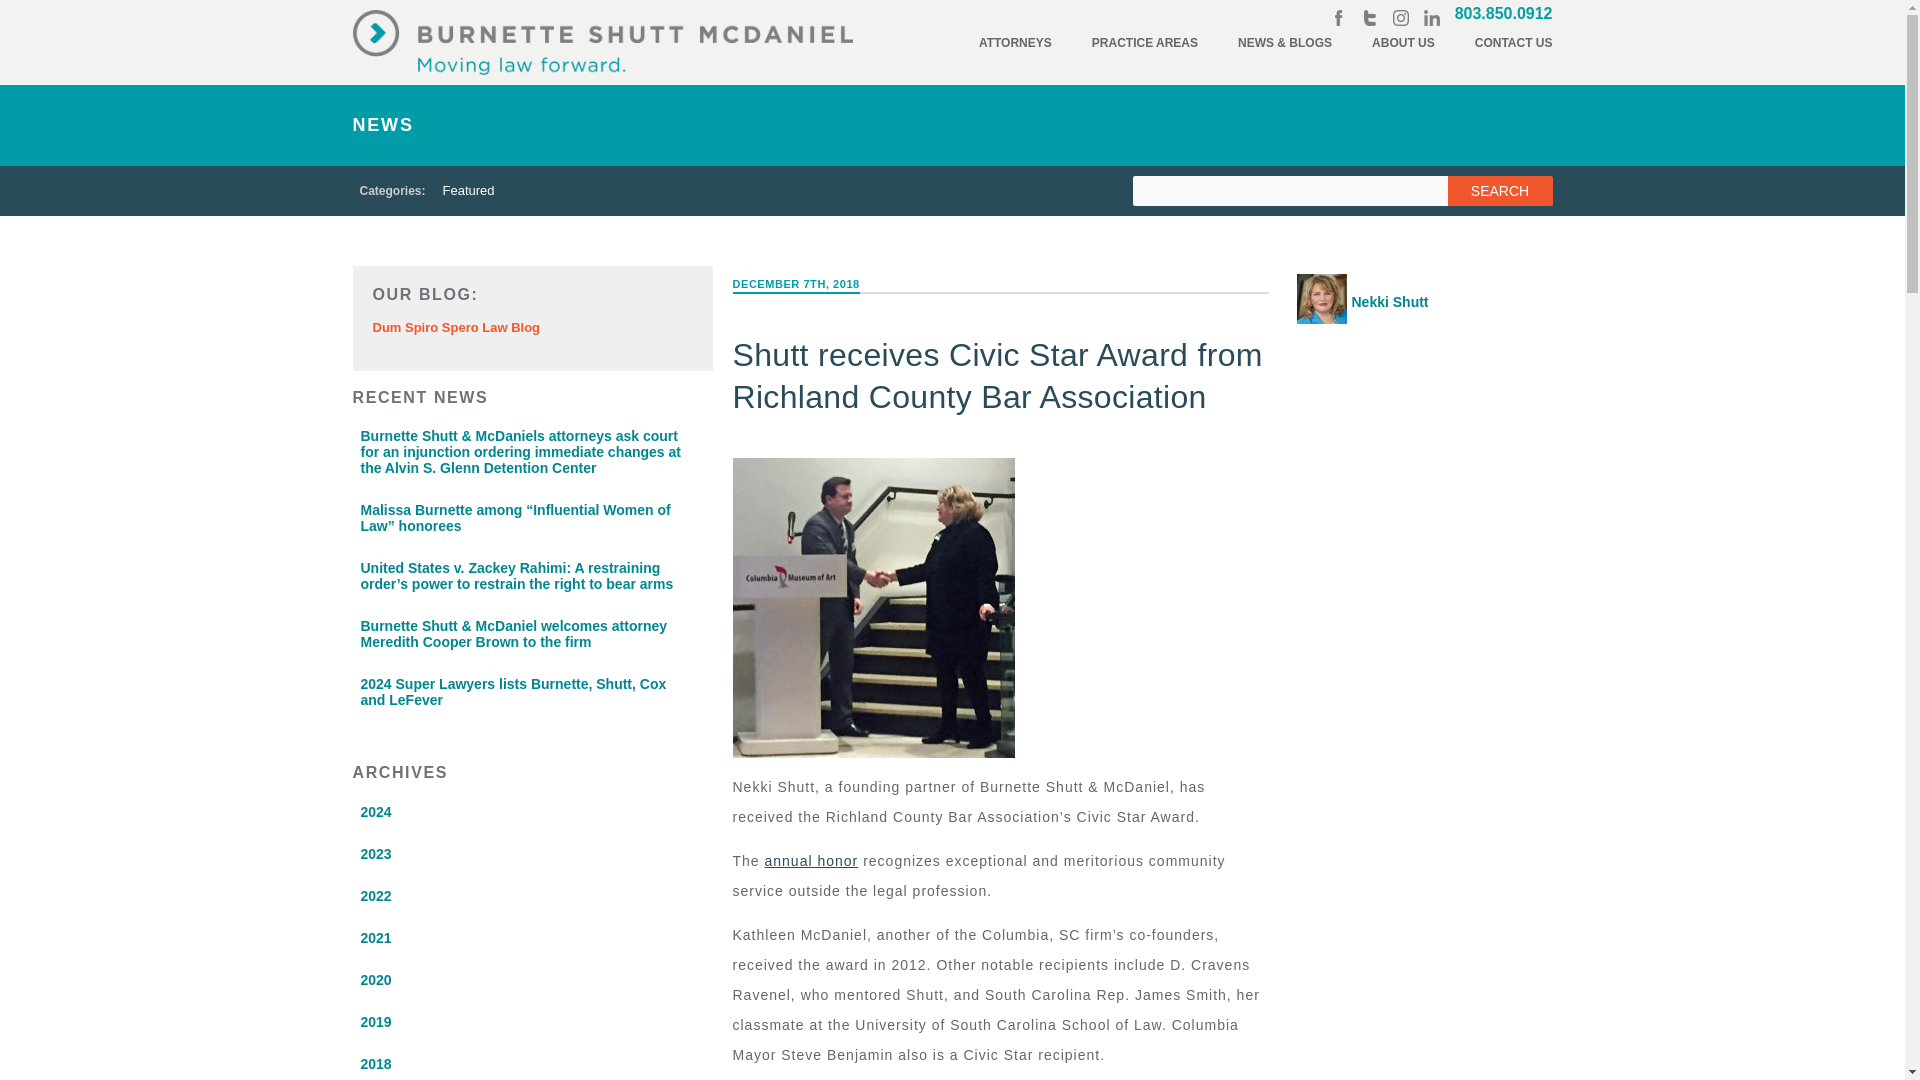 Image resolution: width=1920 pixels, height=1080 pixels. Describe the element at coordinates (512, 1021) in the screenshot. I see `2019` at that location.